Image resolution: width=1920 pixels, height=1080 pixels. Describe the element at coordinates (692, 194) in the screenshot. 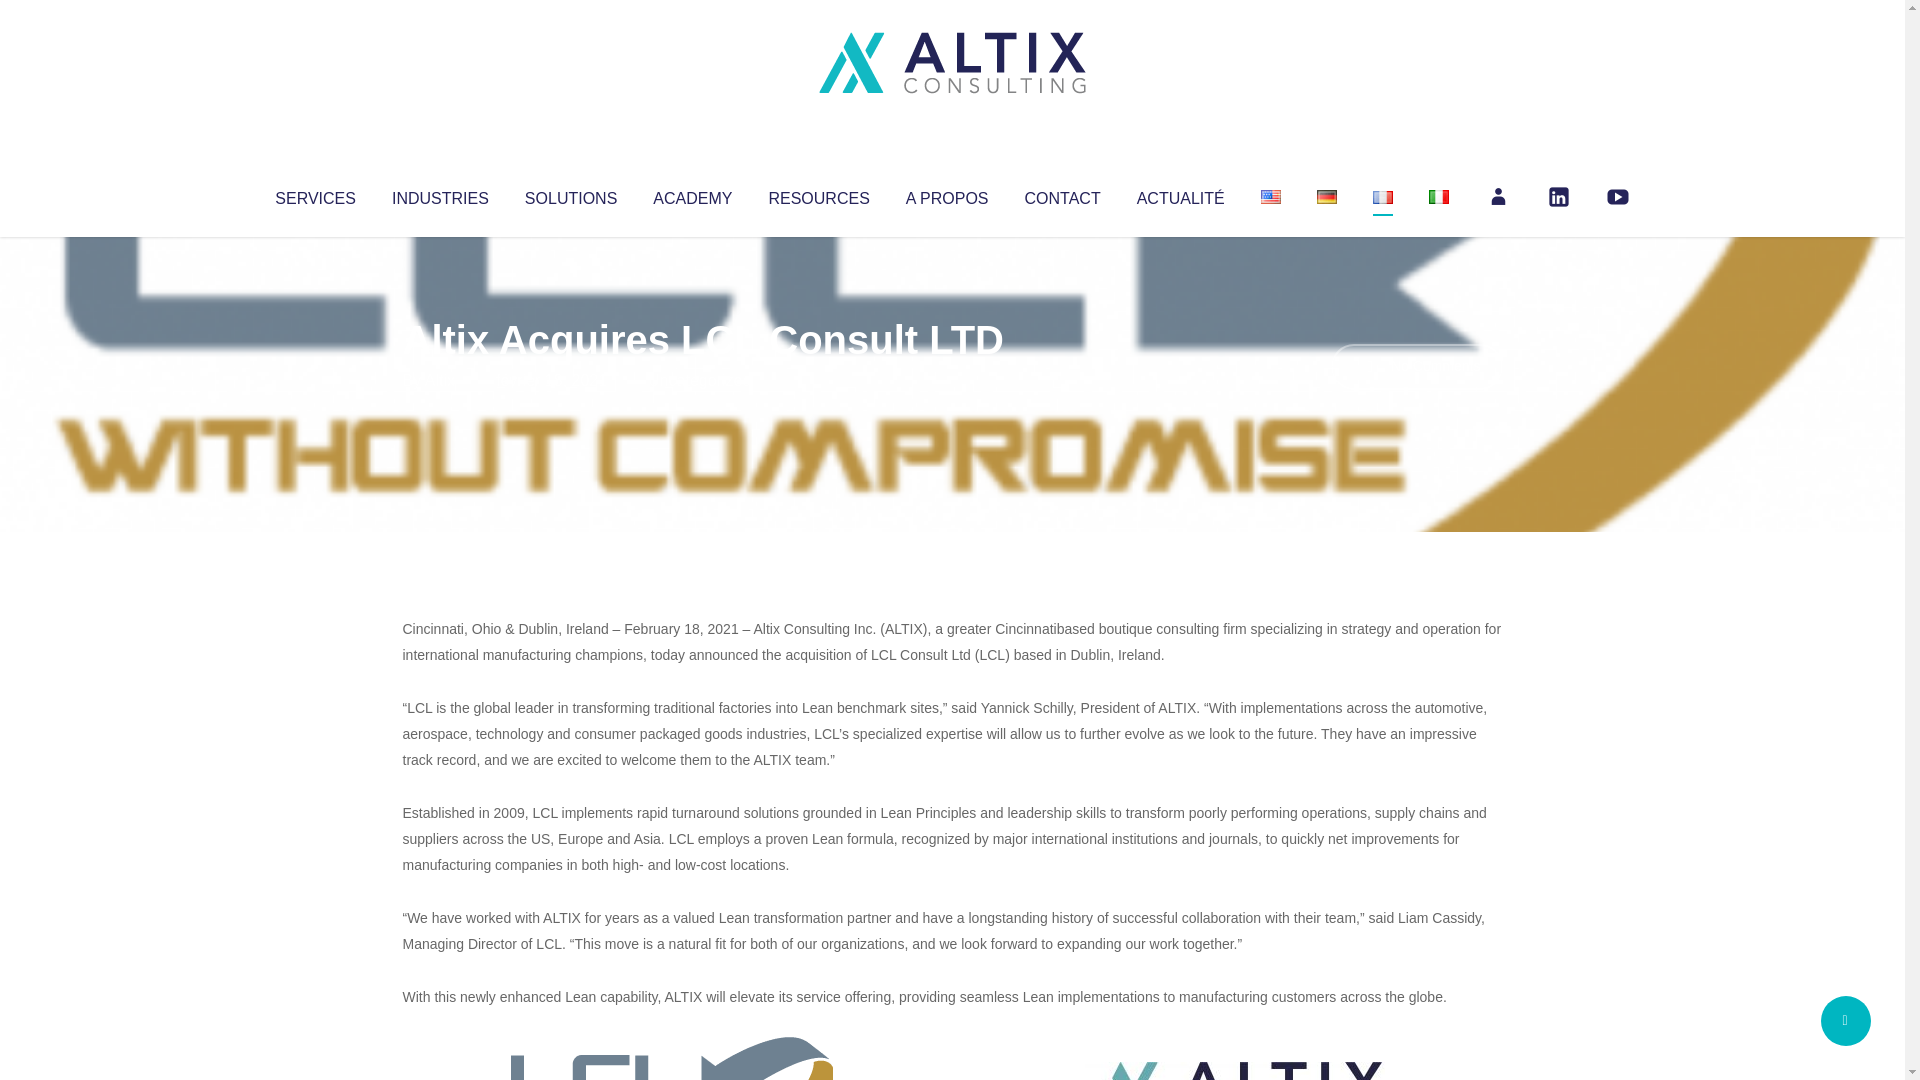

I see `ACADEMY` at that location.